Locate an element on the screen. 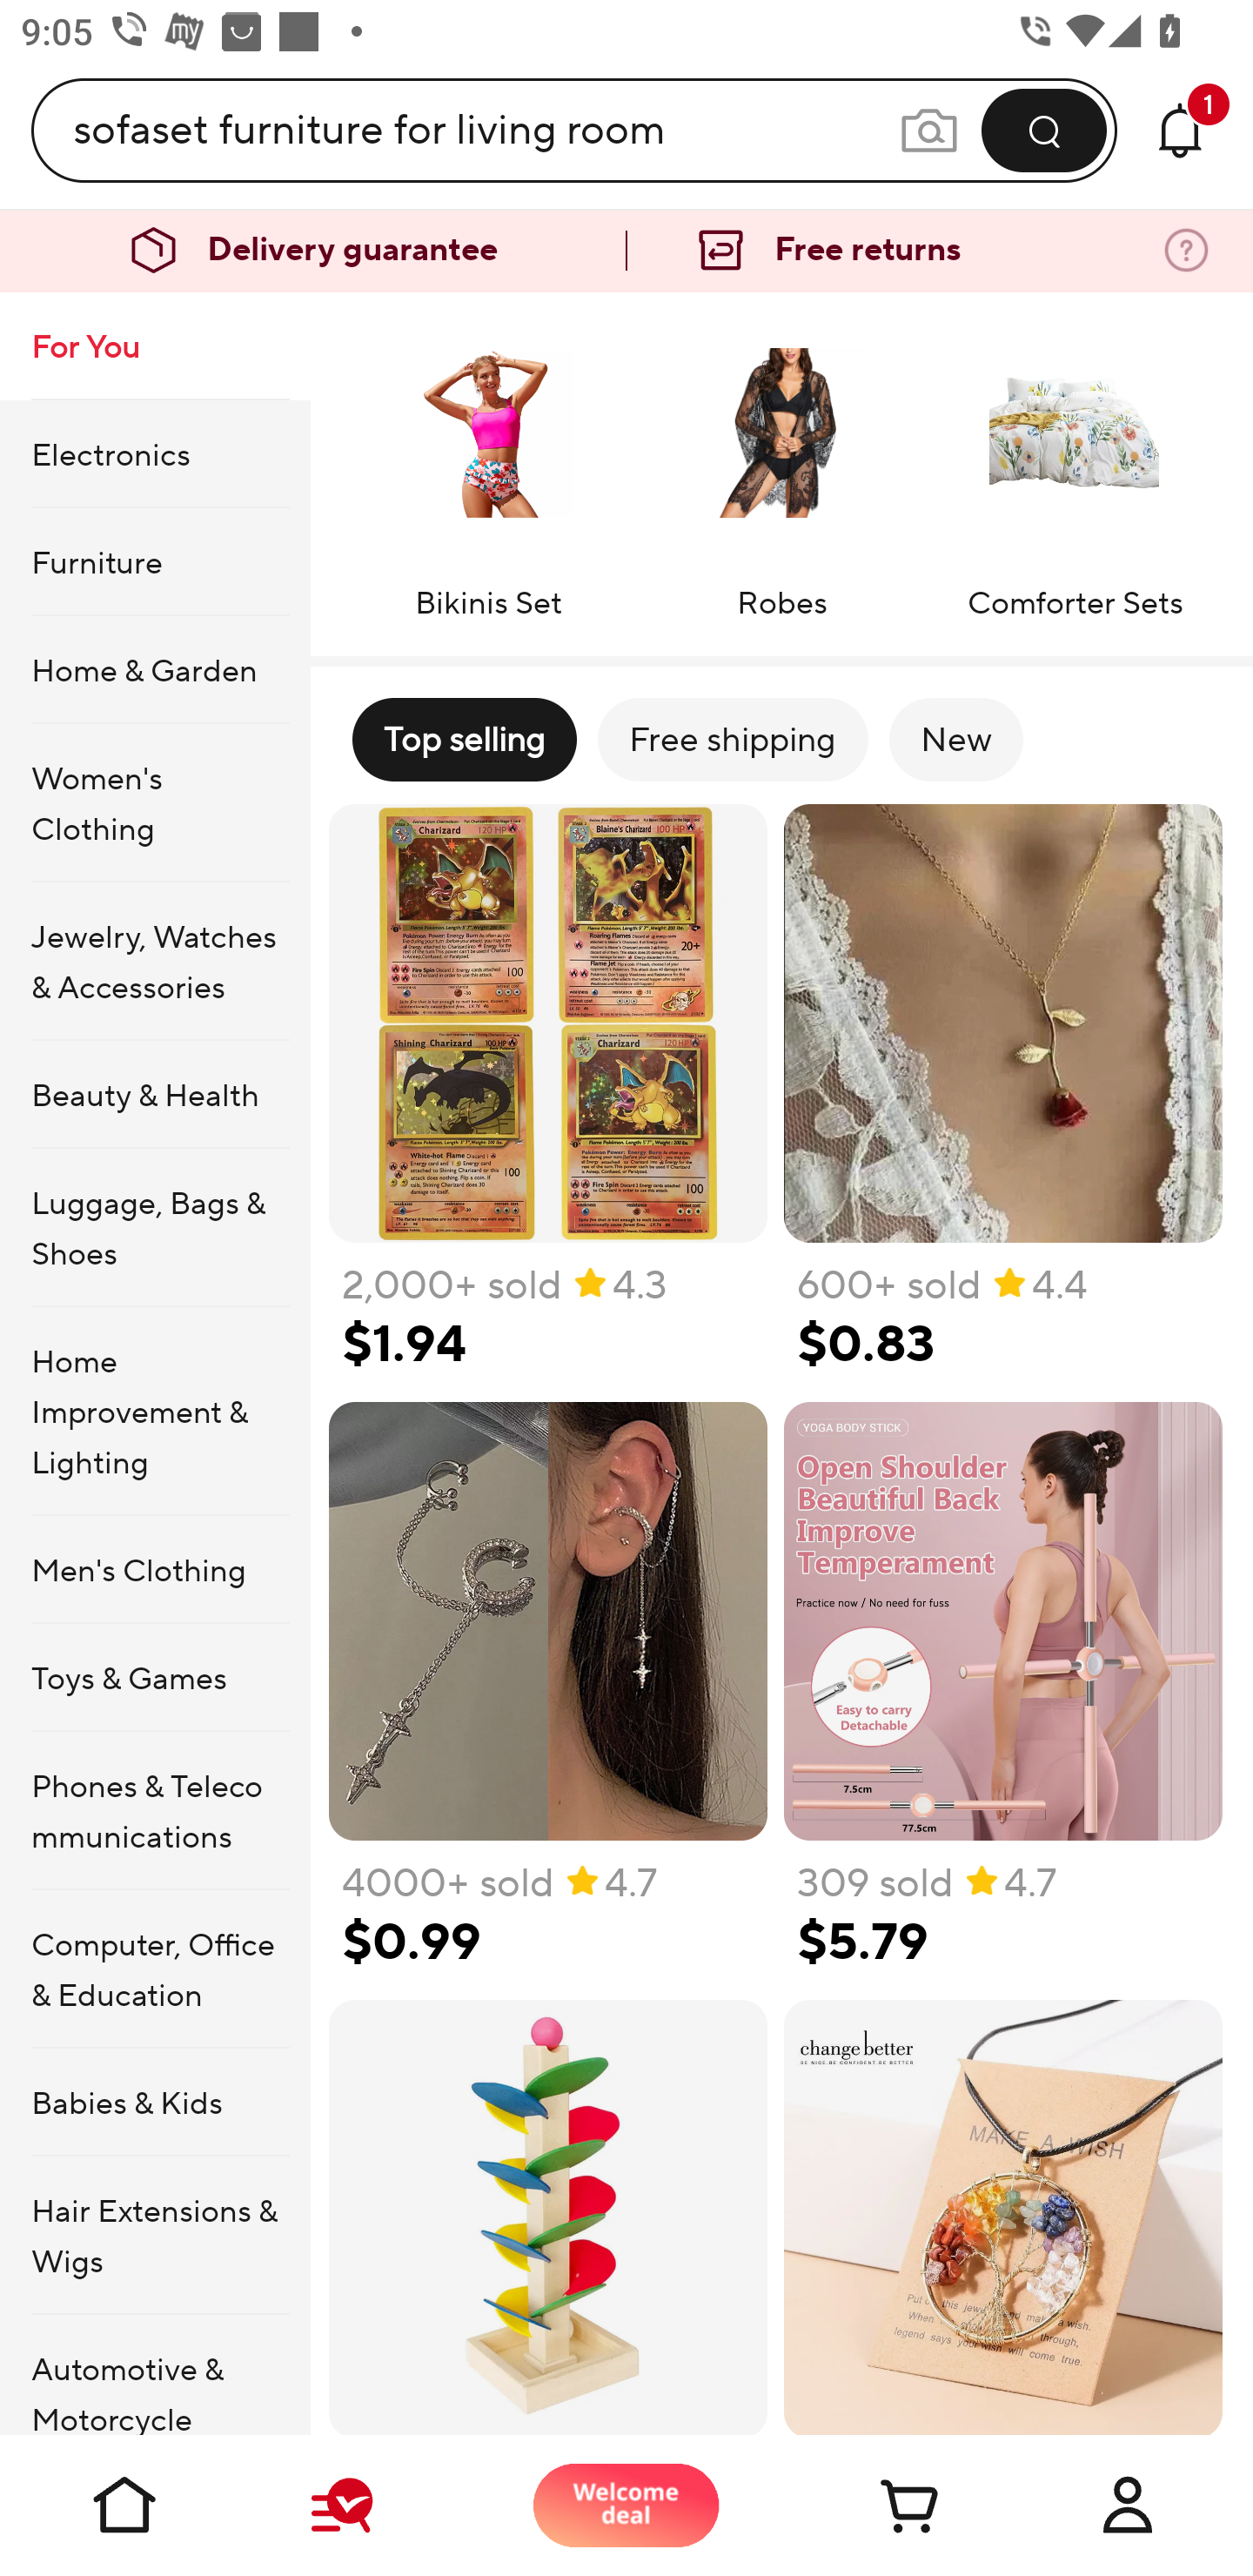 Image resolution: width=1253 pixels, height=2576 pixels. Furniture is located at coordinates (155, 561).